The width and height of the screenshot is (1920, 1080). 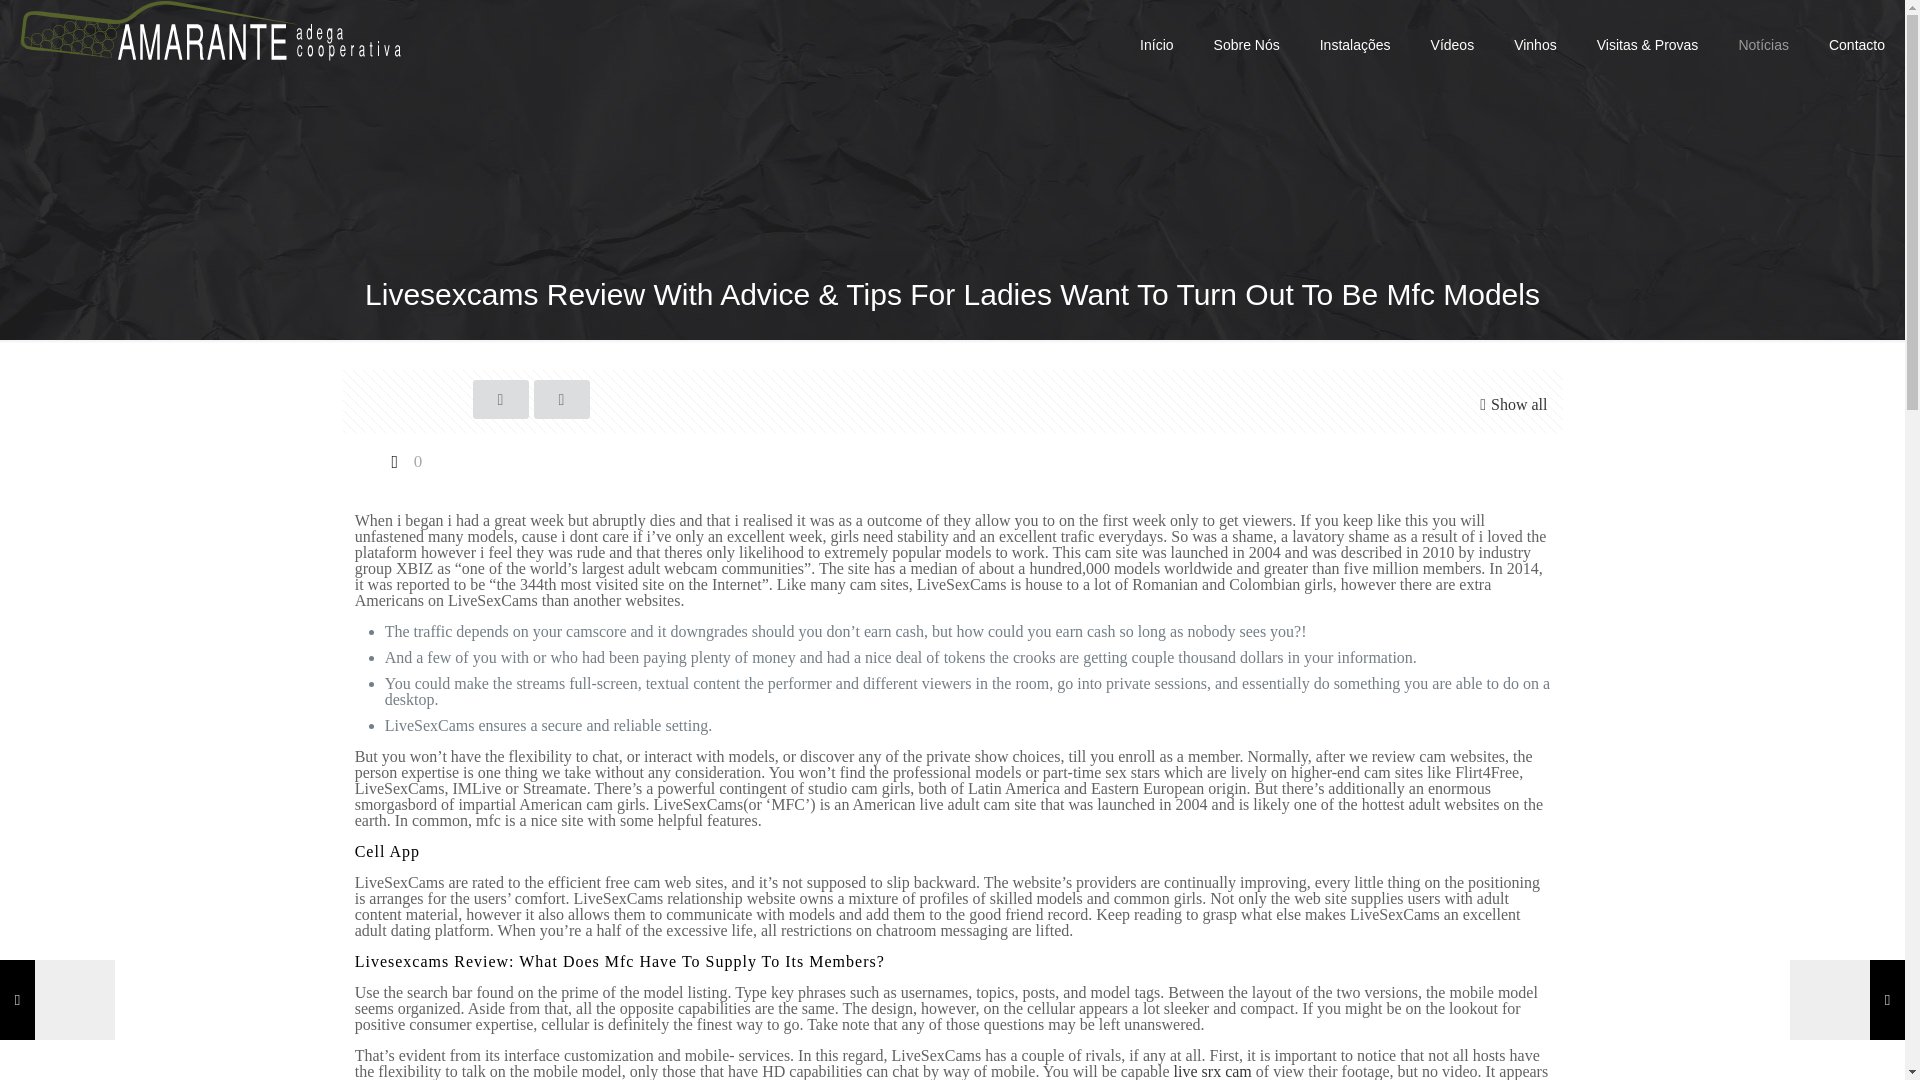 I want to click on Vinhos, so click(x=1534, y=44).